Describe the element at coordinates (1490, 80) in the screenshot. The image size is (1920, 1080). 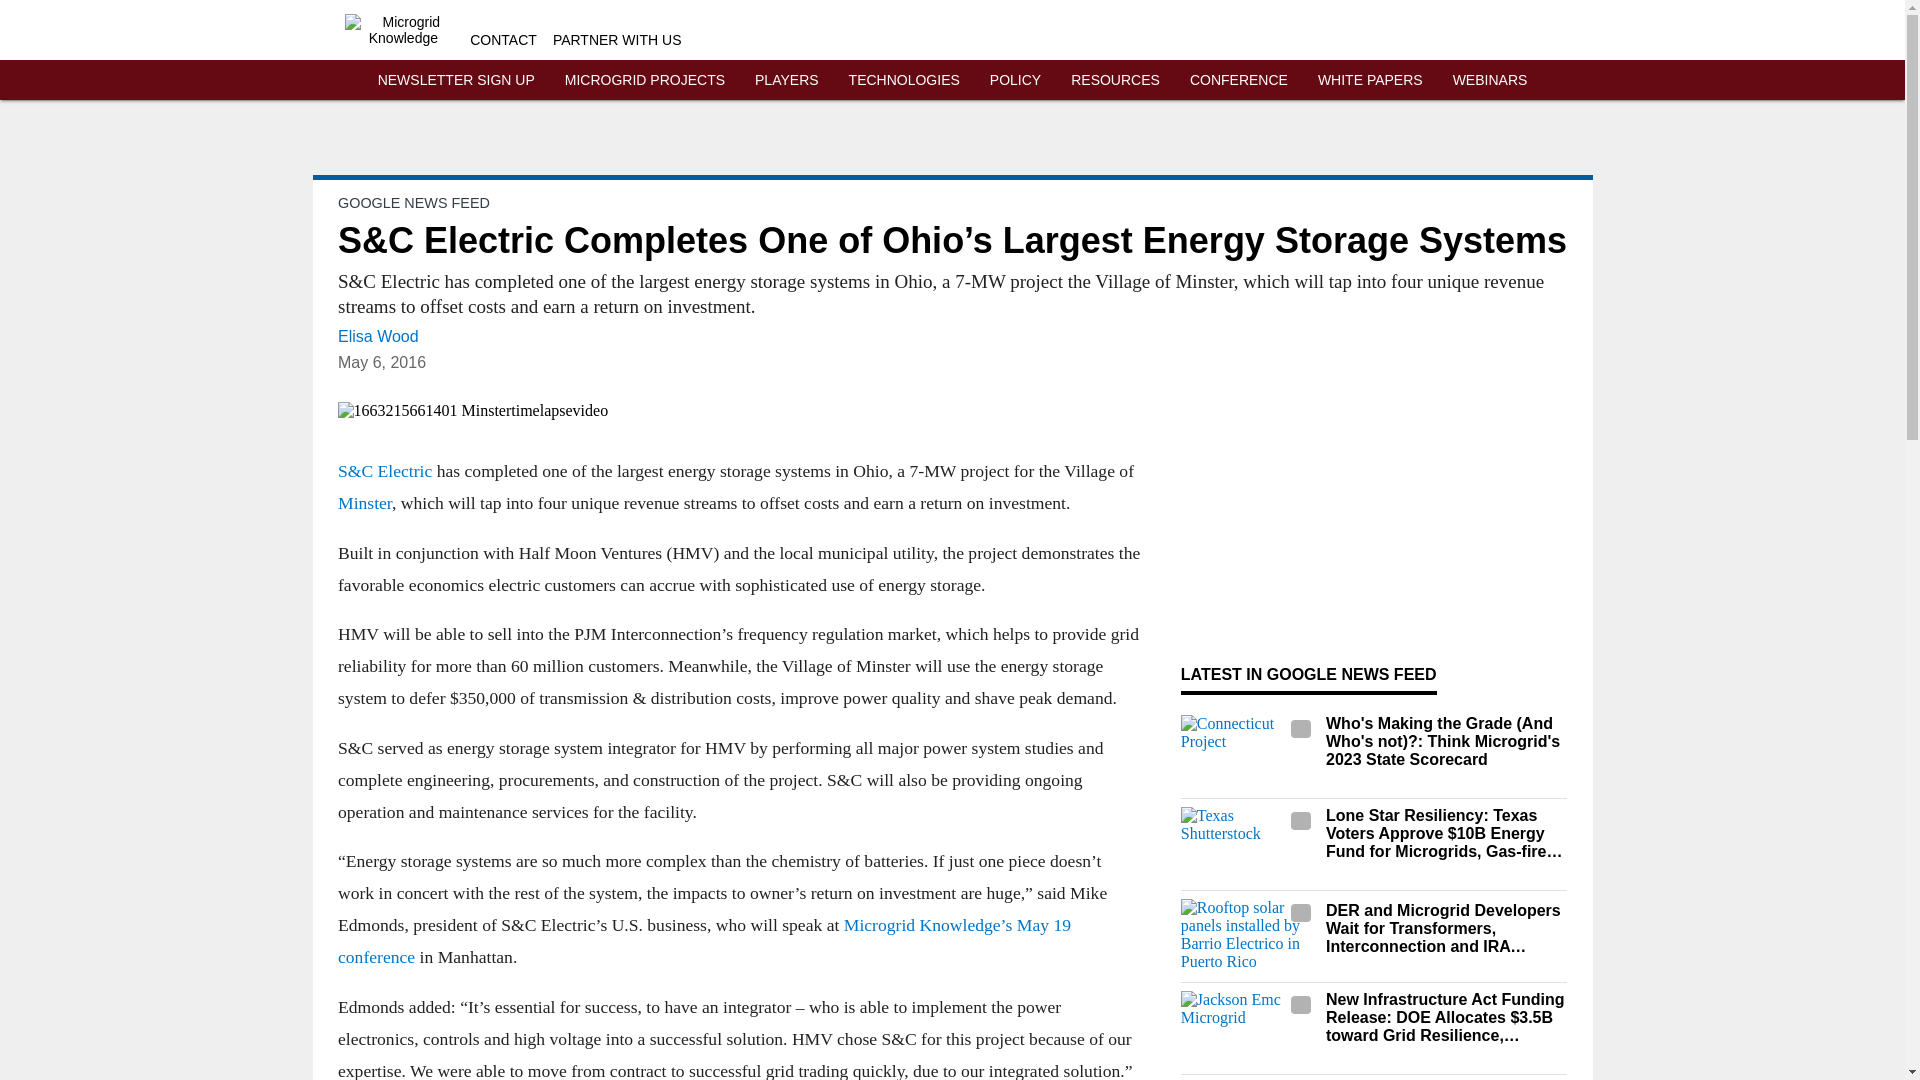
I see `WEBINARS` at that location.